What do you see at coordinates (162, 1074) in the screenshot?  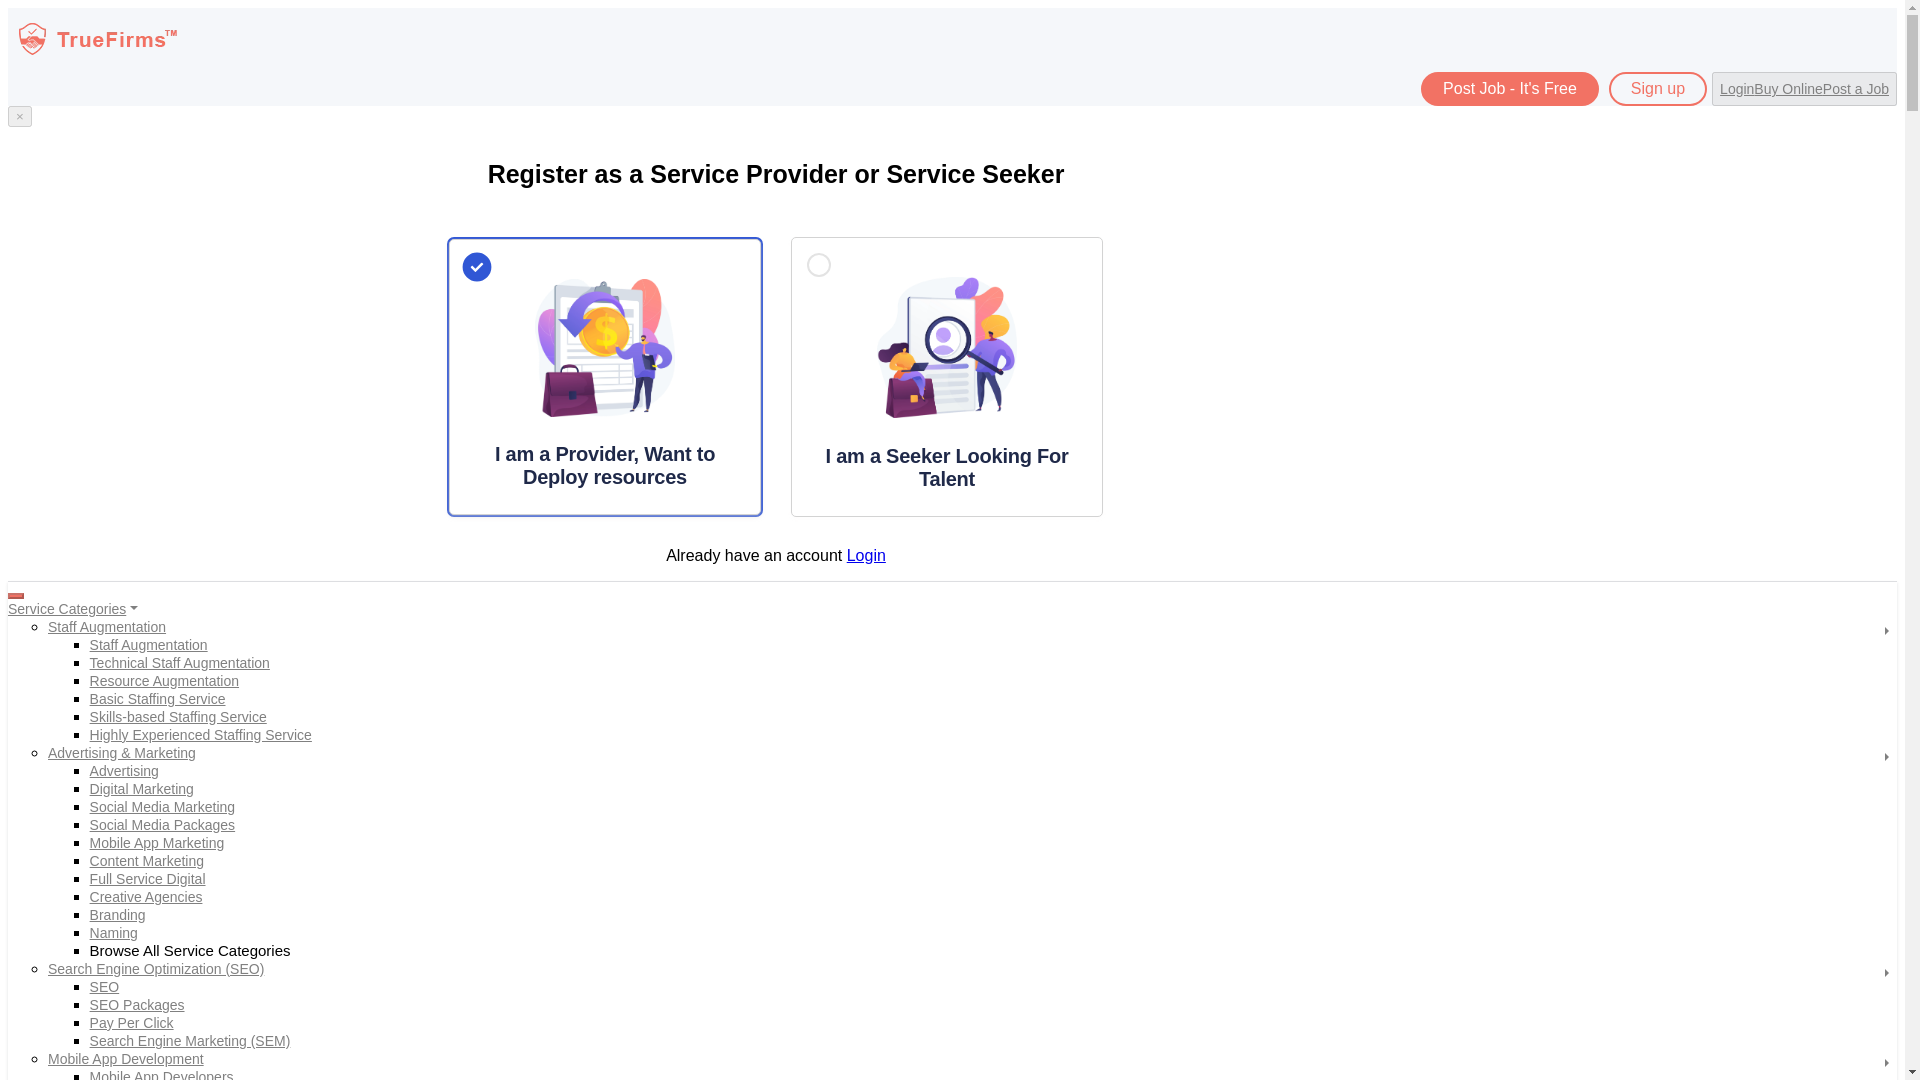 I see `Mobile App Developers` at bounding box center [162, 1074].